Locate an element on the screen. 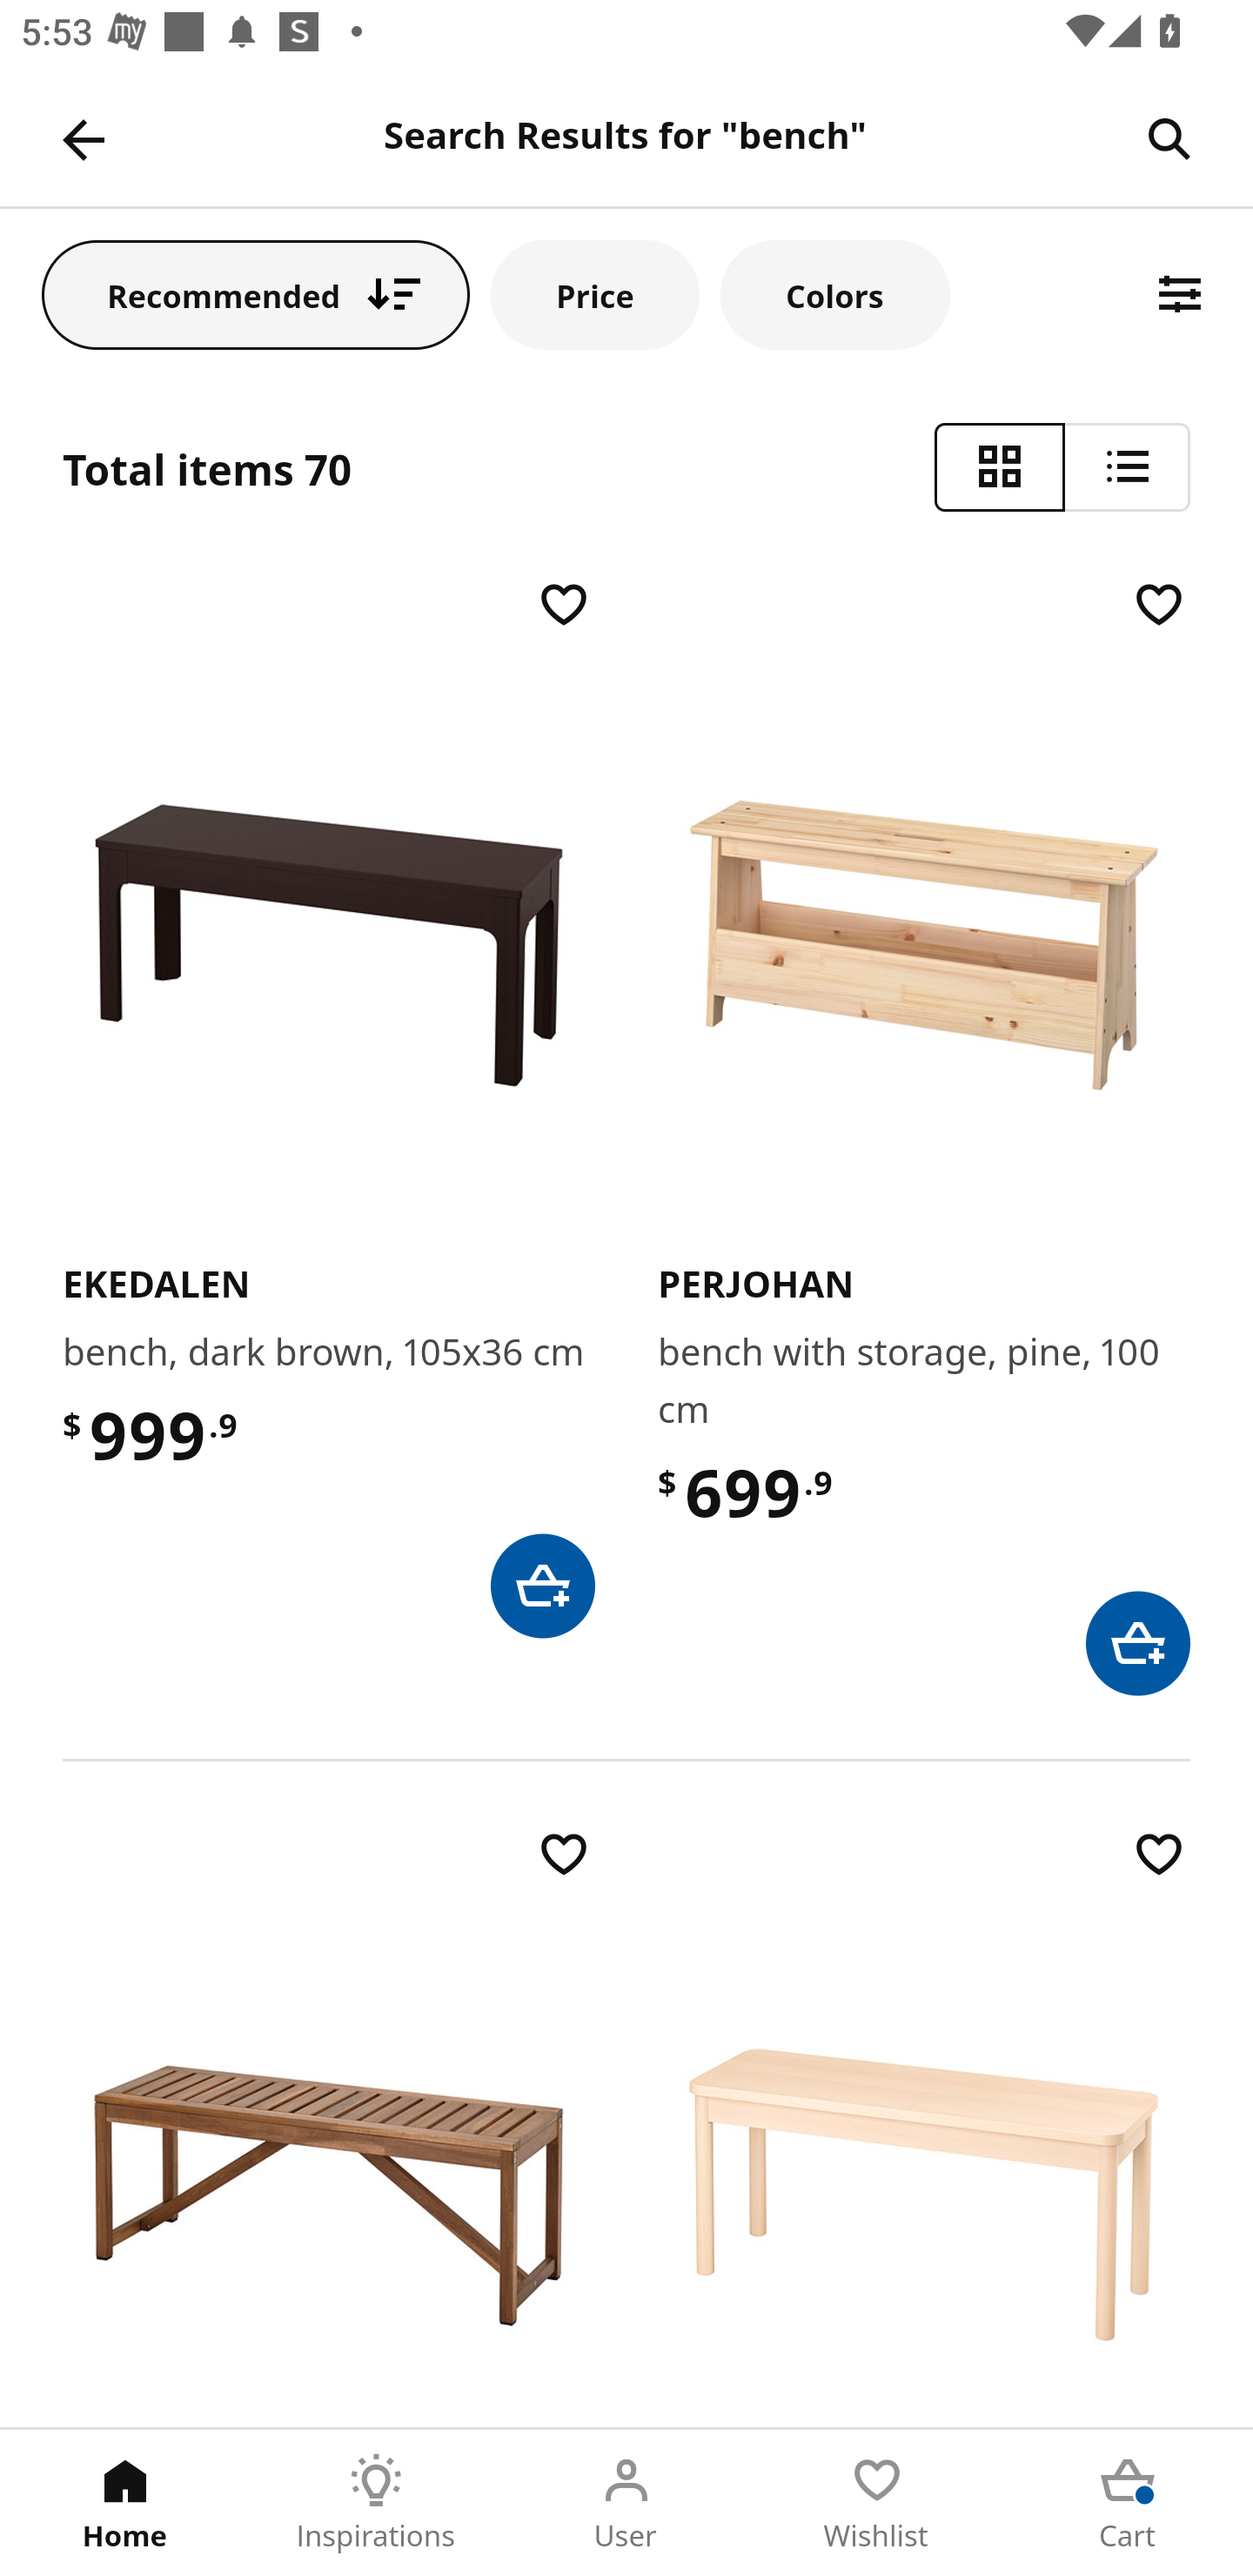  Inspirations
Tab 2 of 5 is located at coordinates (376, 2503).